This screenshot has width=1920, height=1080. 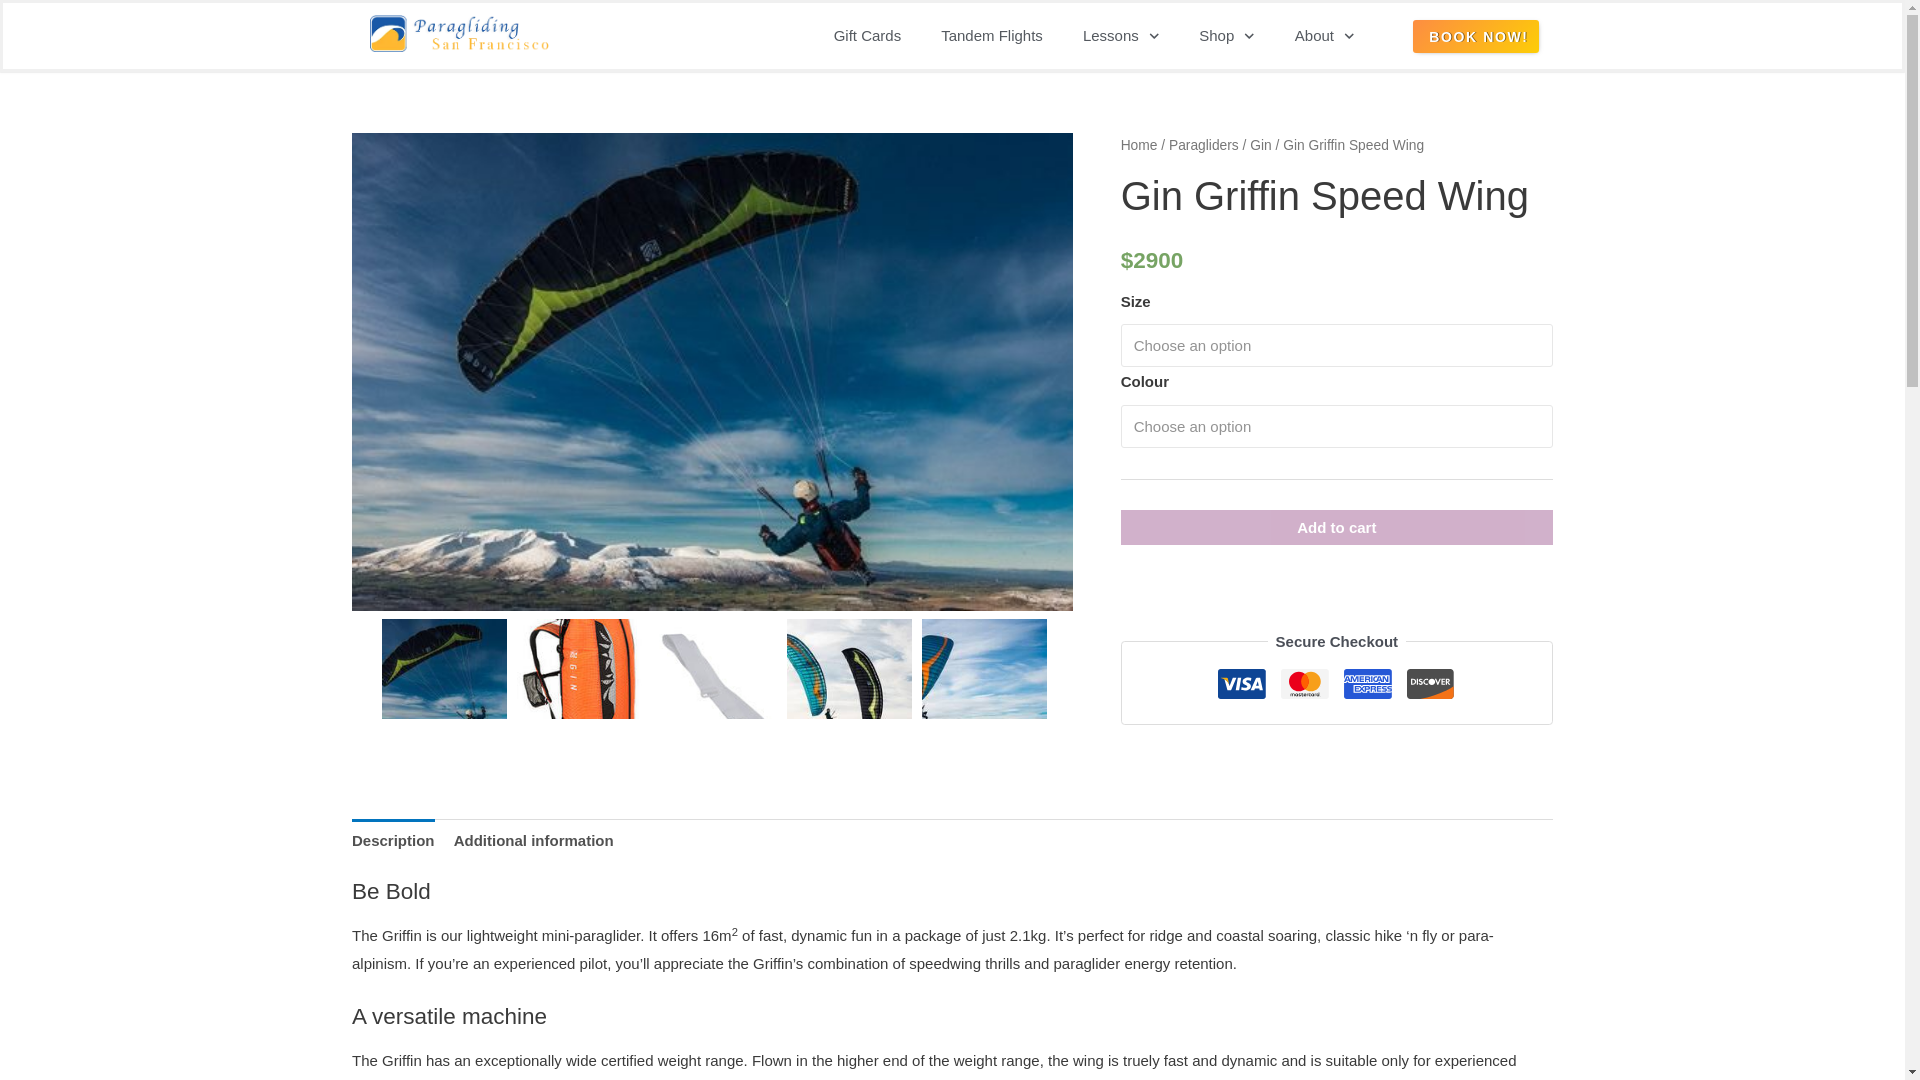 I want to click on Tandem Flights, so click(x=992, y=36).